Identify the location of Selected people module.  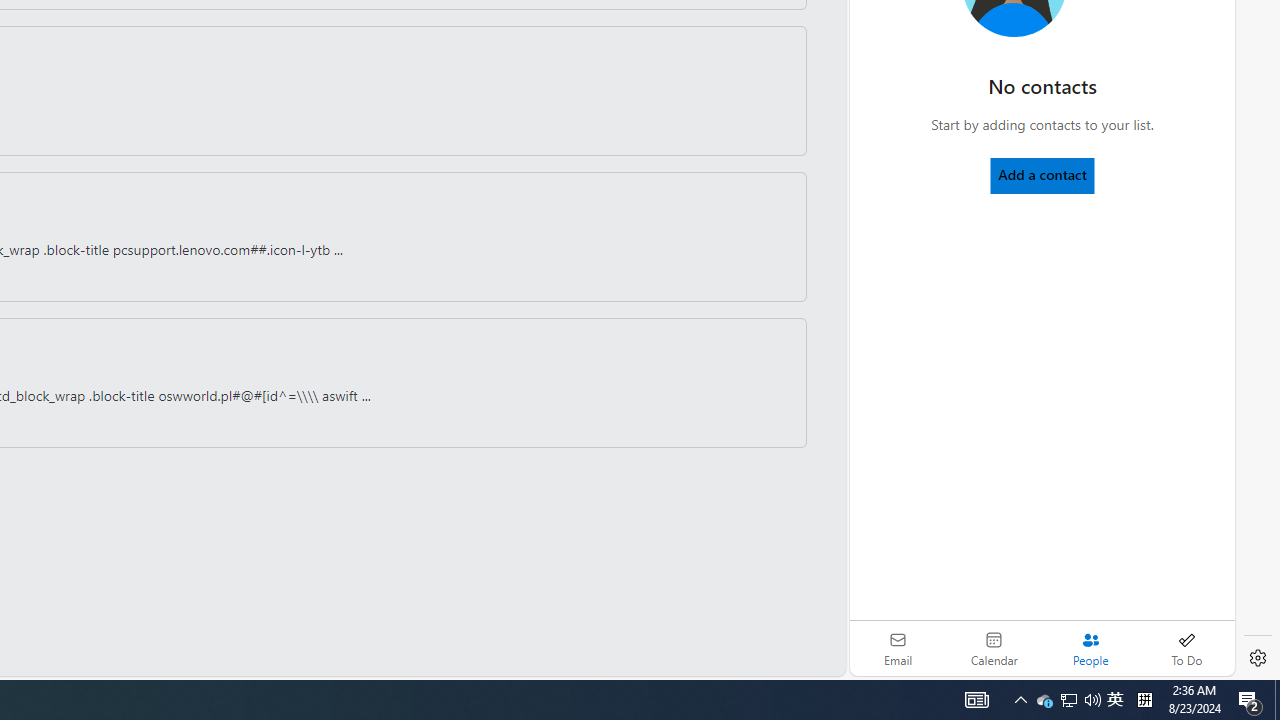
(1090, 648).